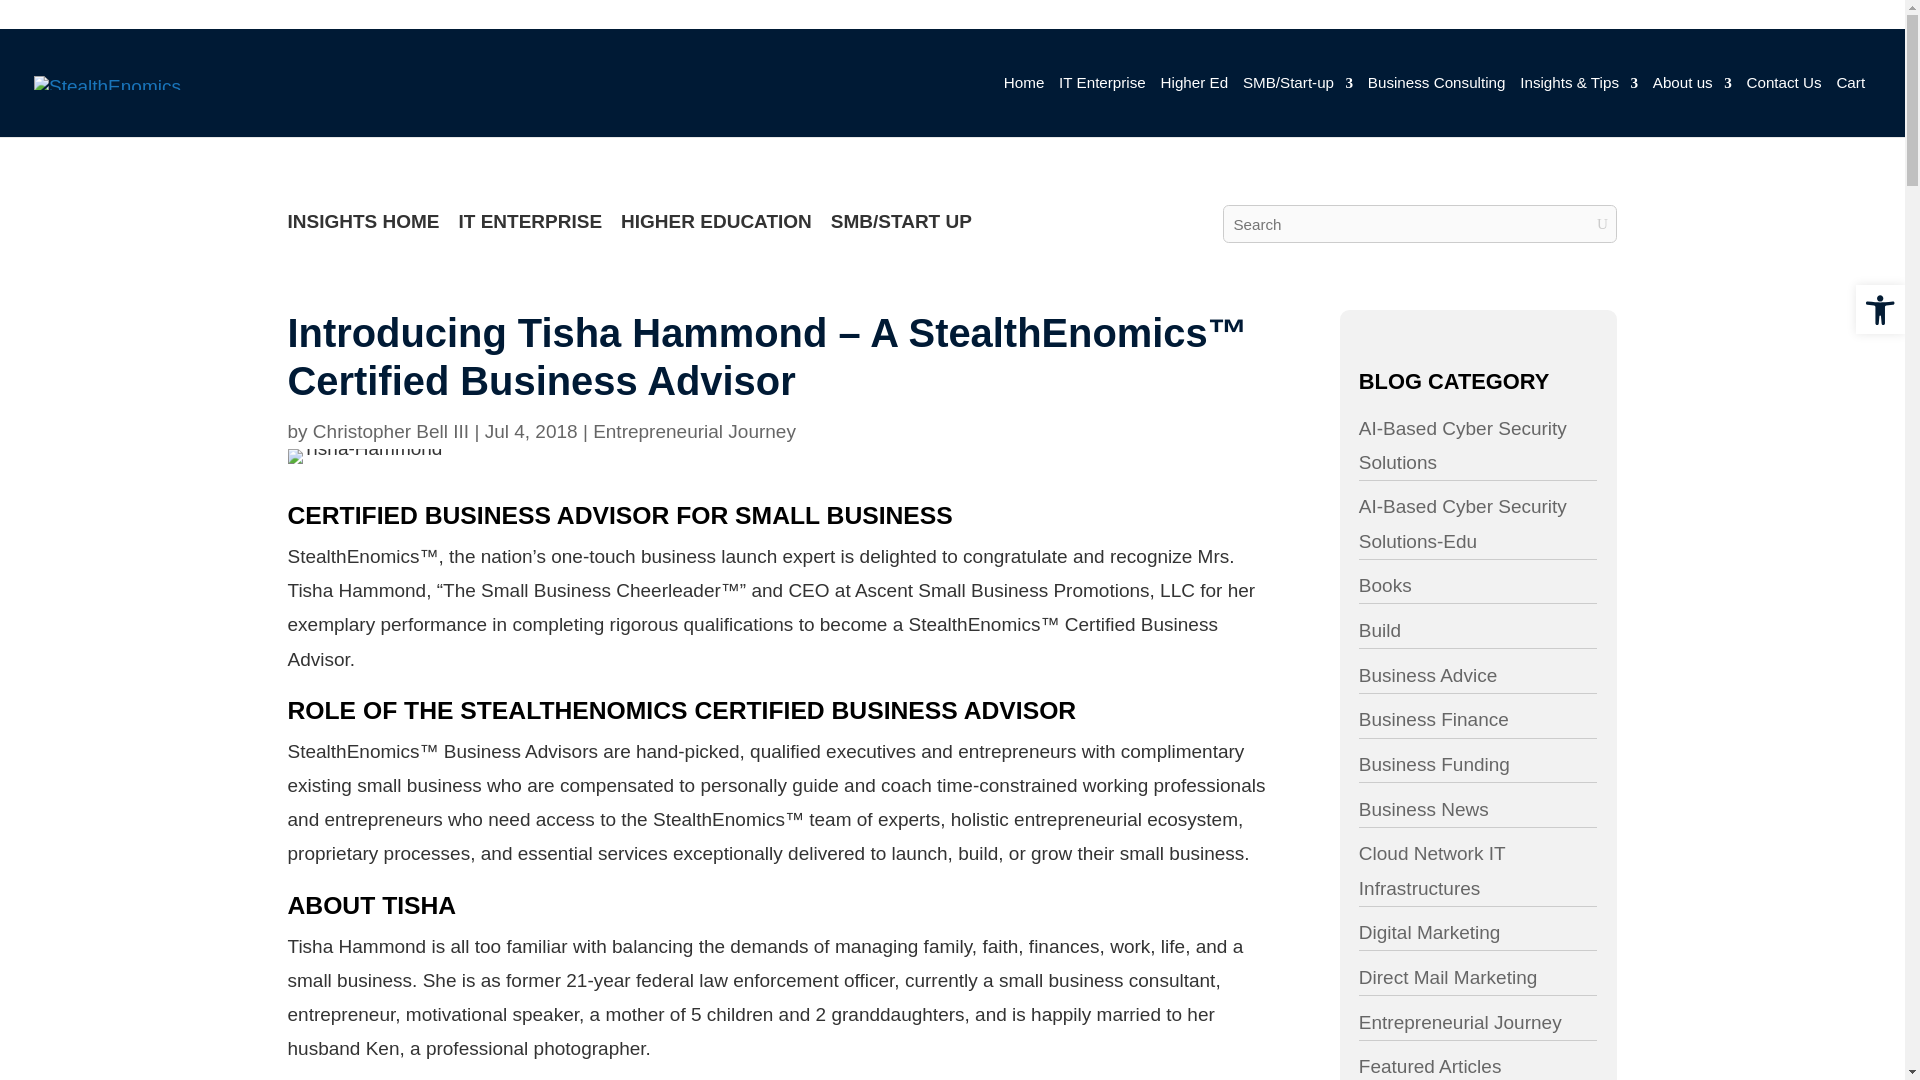 The height and width of the screenshot is (1080, 1920). Describe the element at coordinates (1540, 467) in the screenshot. I see `AI-Based Cyber Security Solutions` at that location.